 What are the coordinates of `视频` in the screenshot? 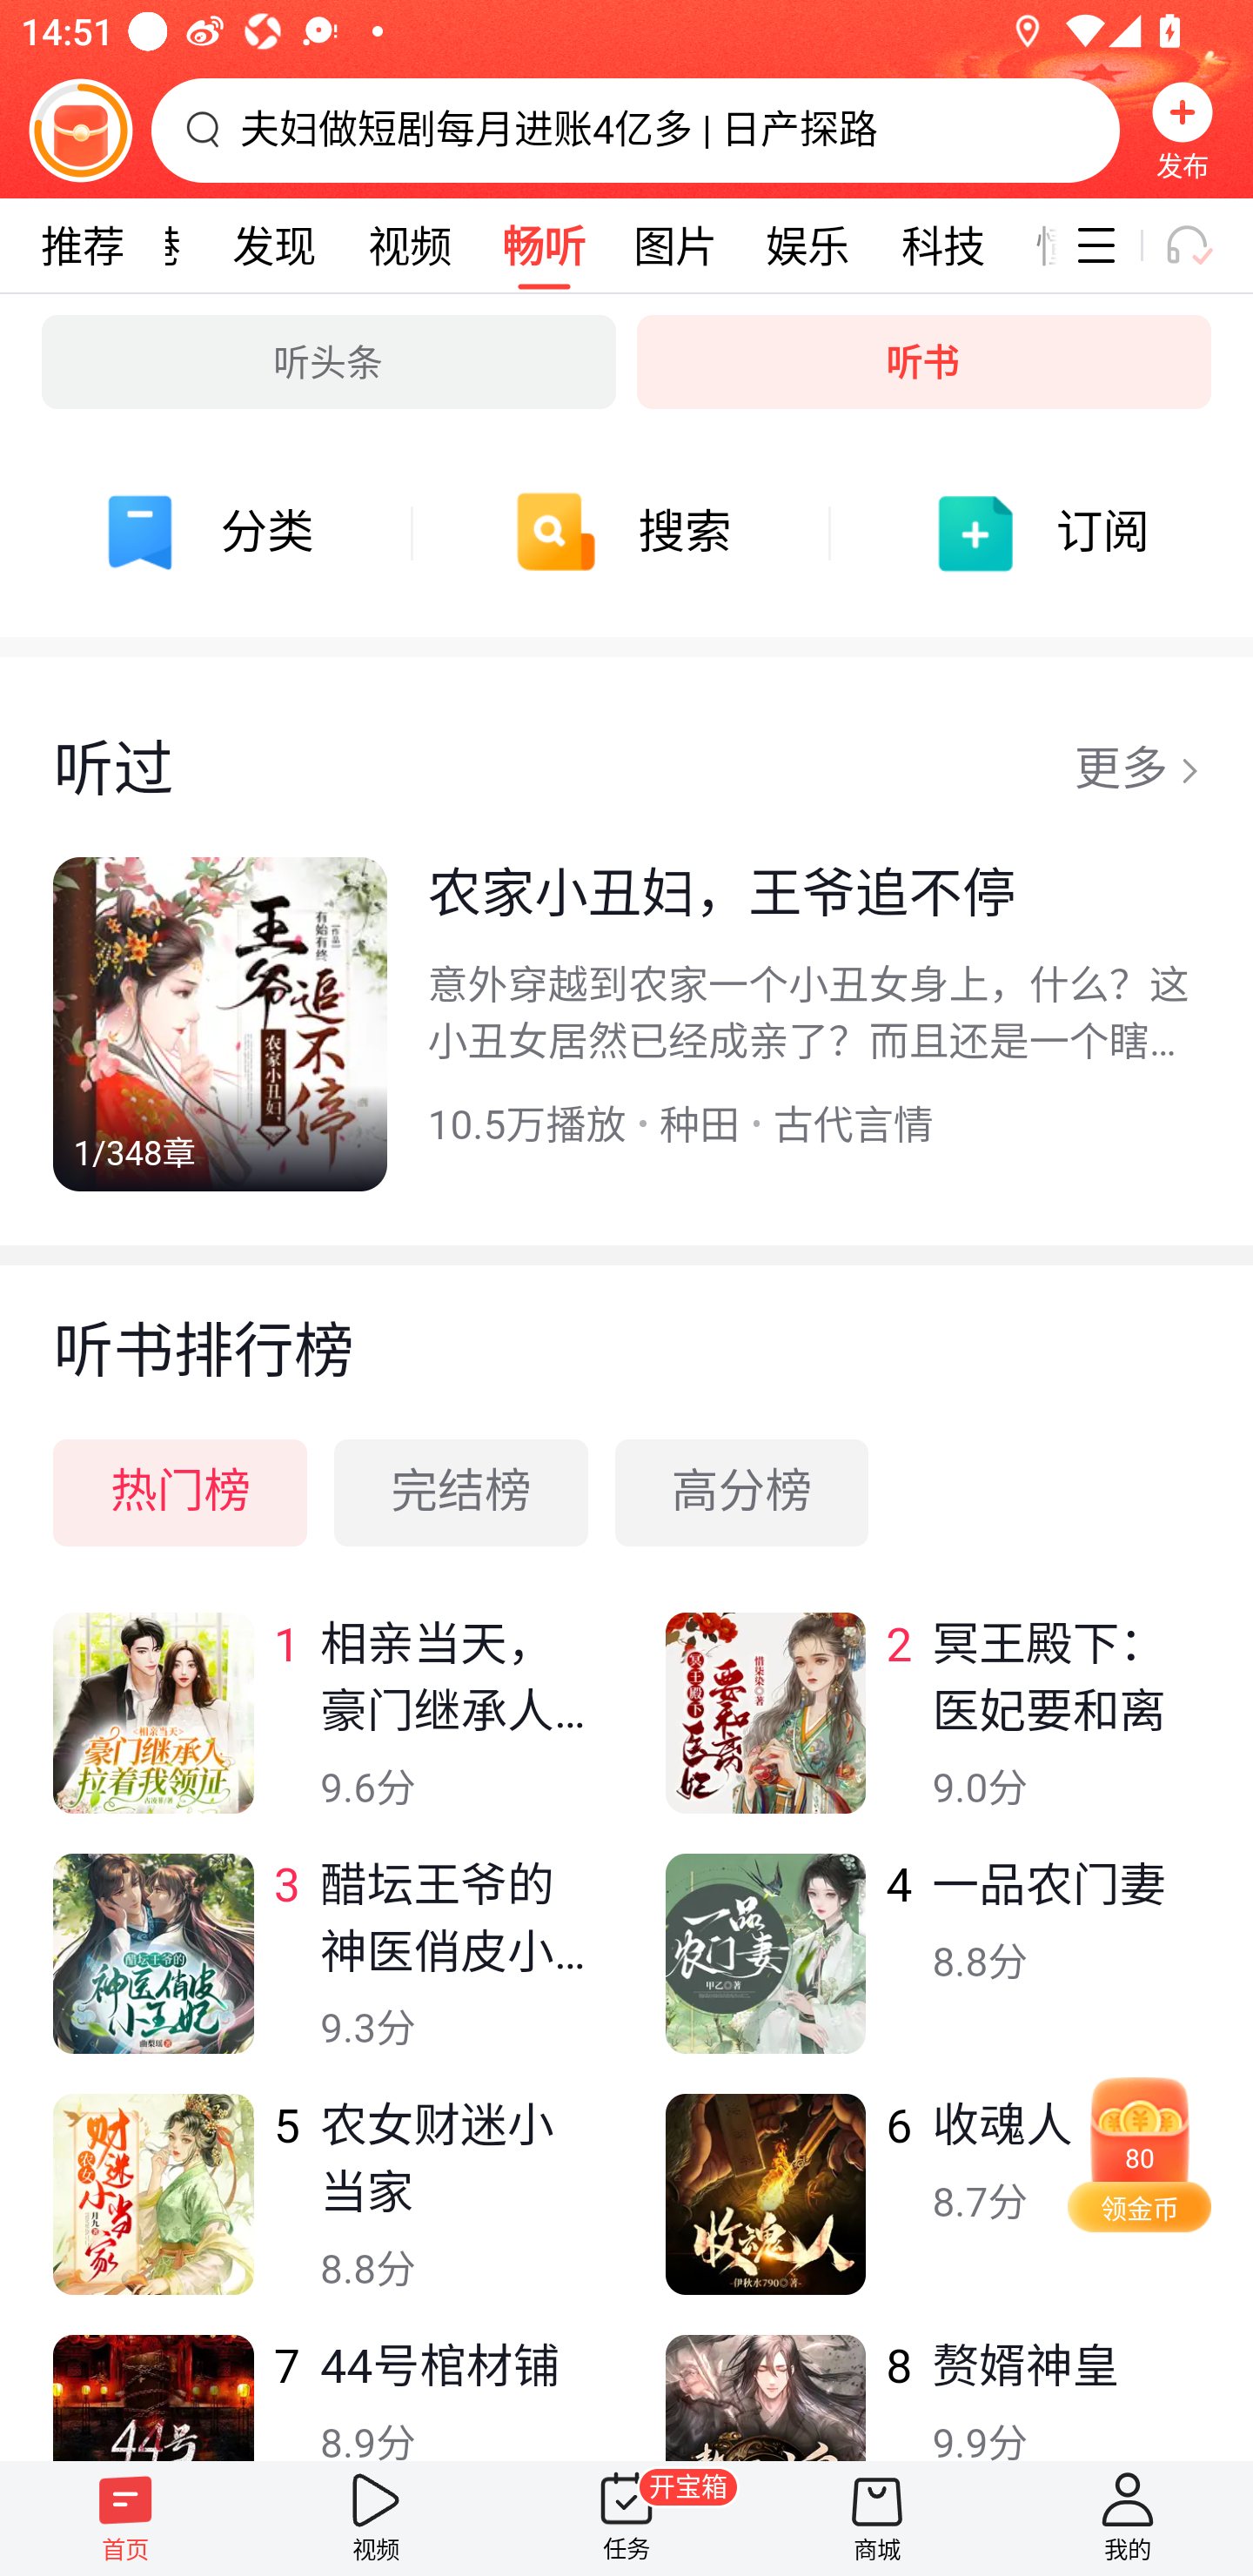 It's located at (409, 245).